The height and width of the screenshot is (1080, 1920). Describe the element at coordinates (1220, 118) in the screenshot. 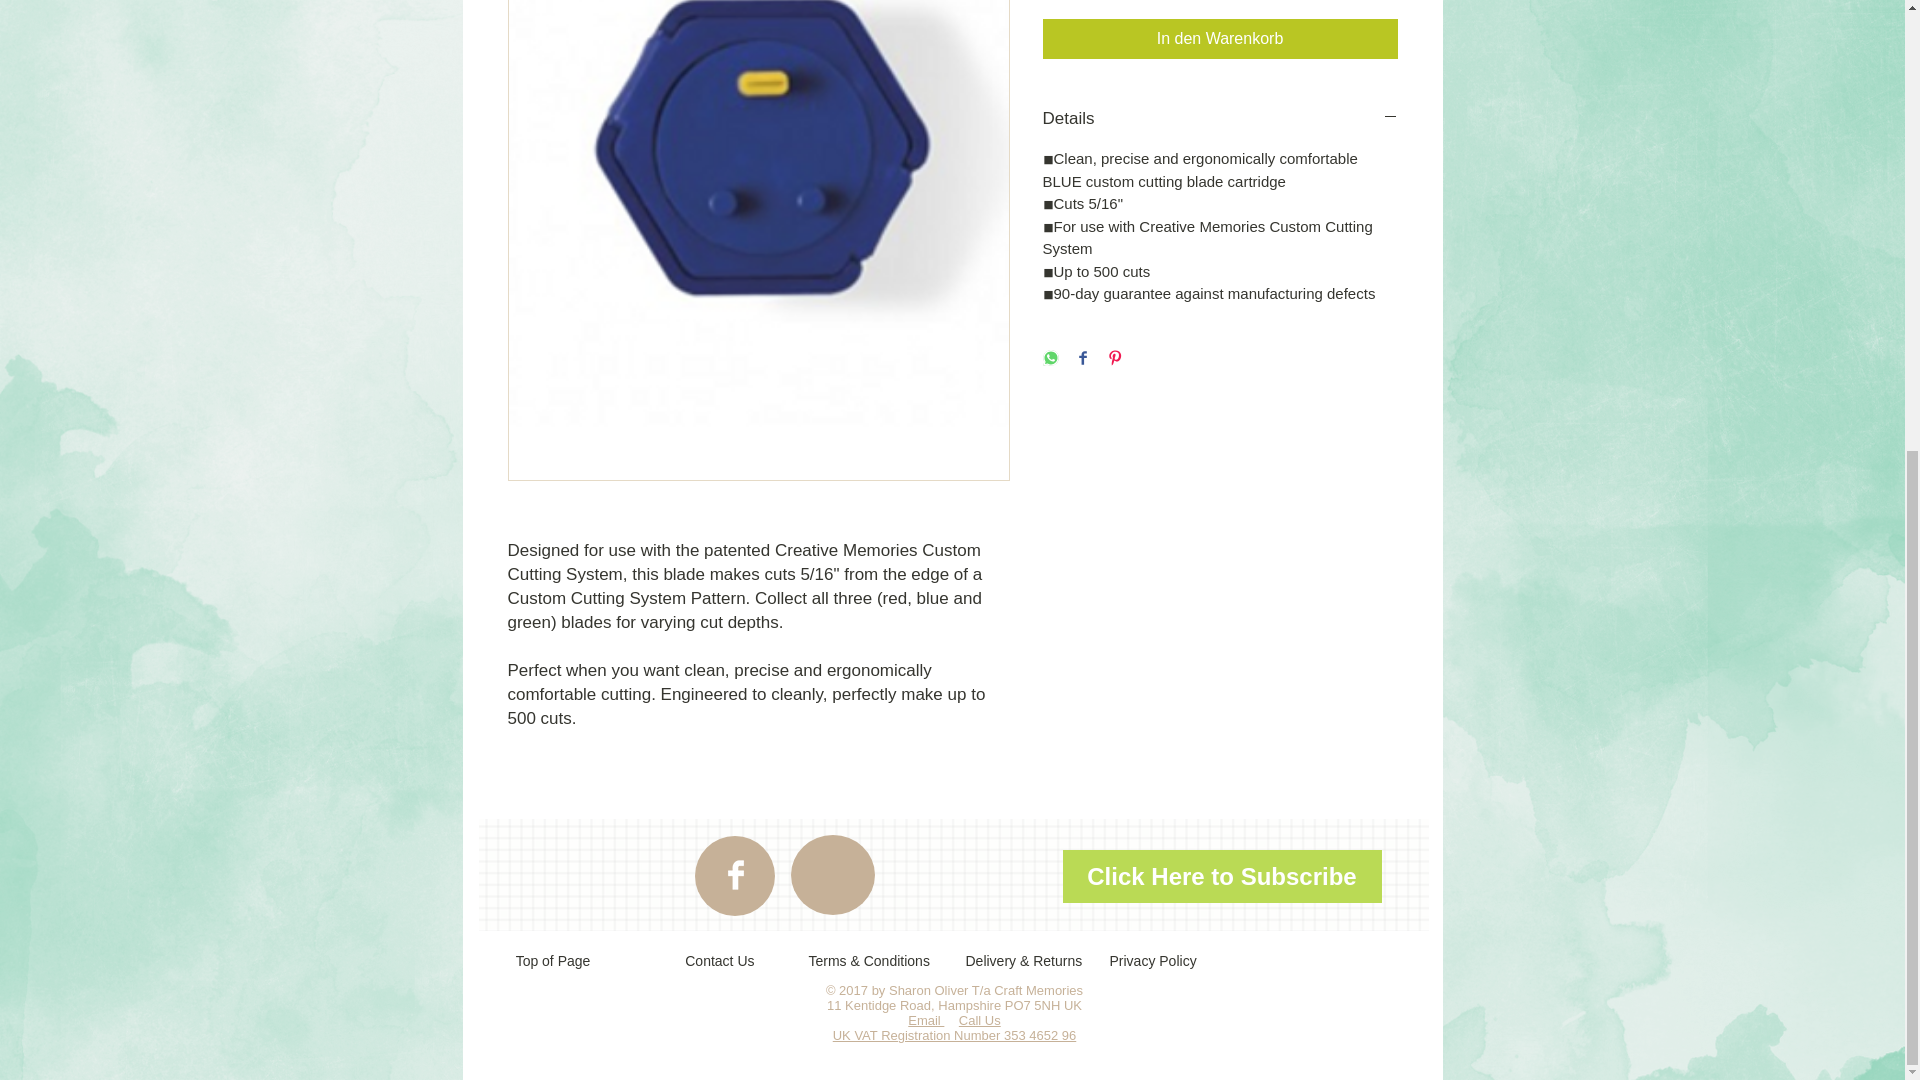

I see `Details` at that location.